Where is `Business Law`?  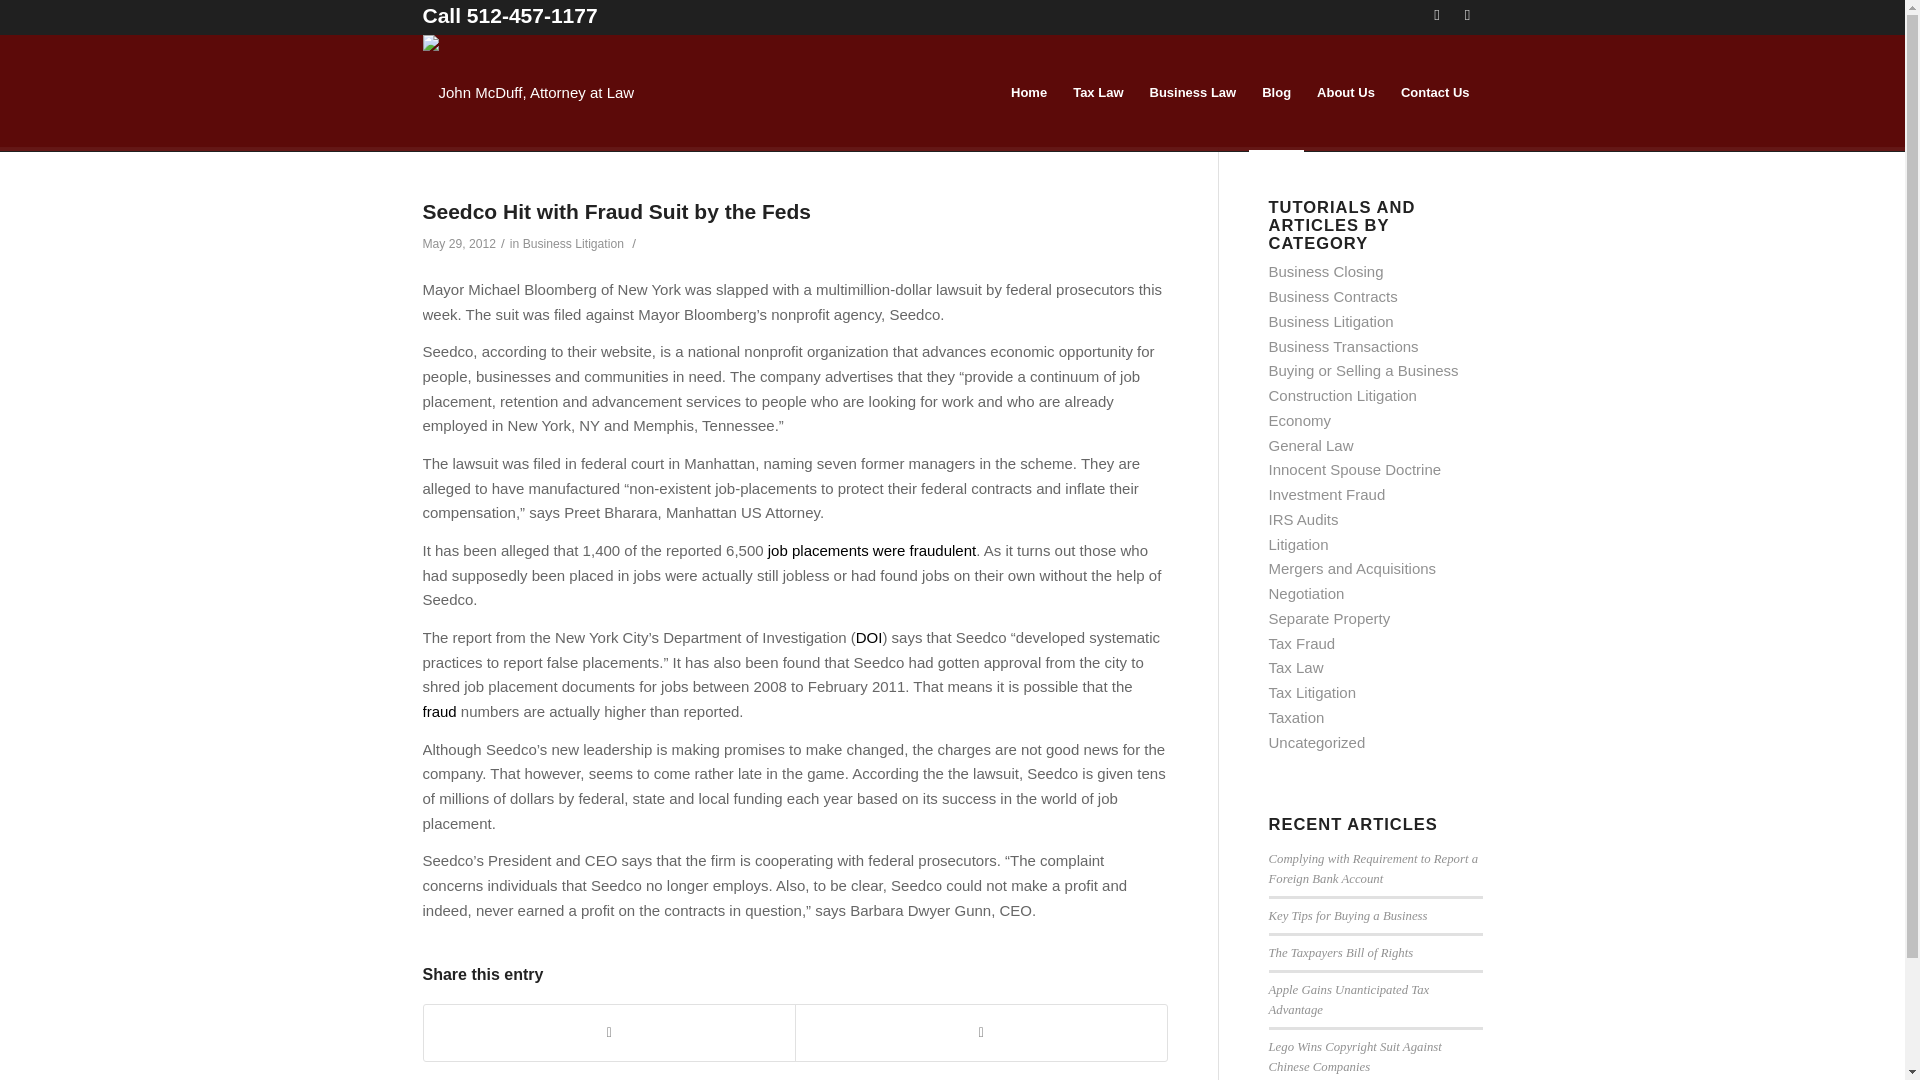
Business Law is located at coordinates (1192, 92).